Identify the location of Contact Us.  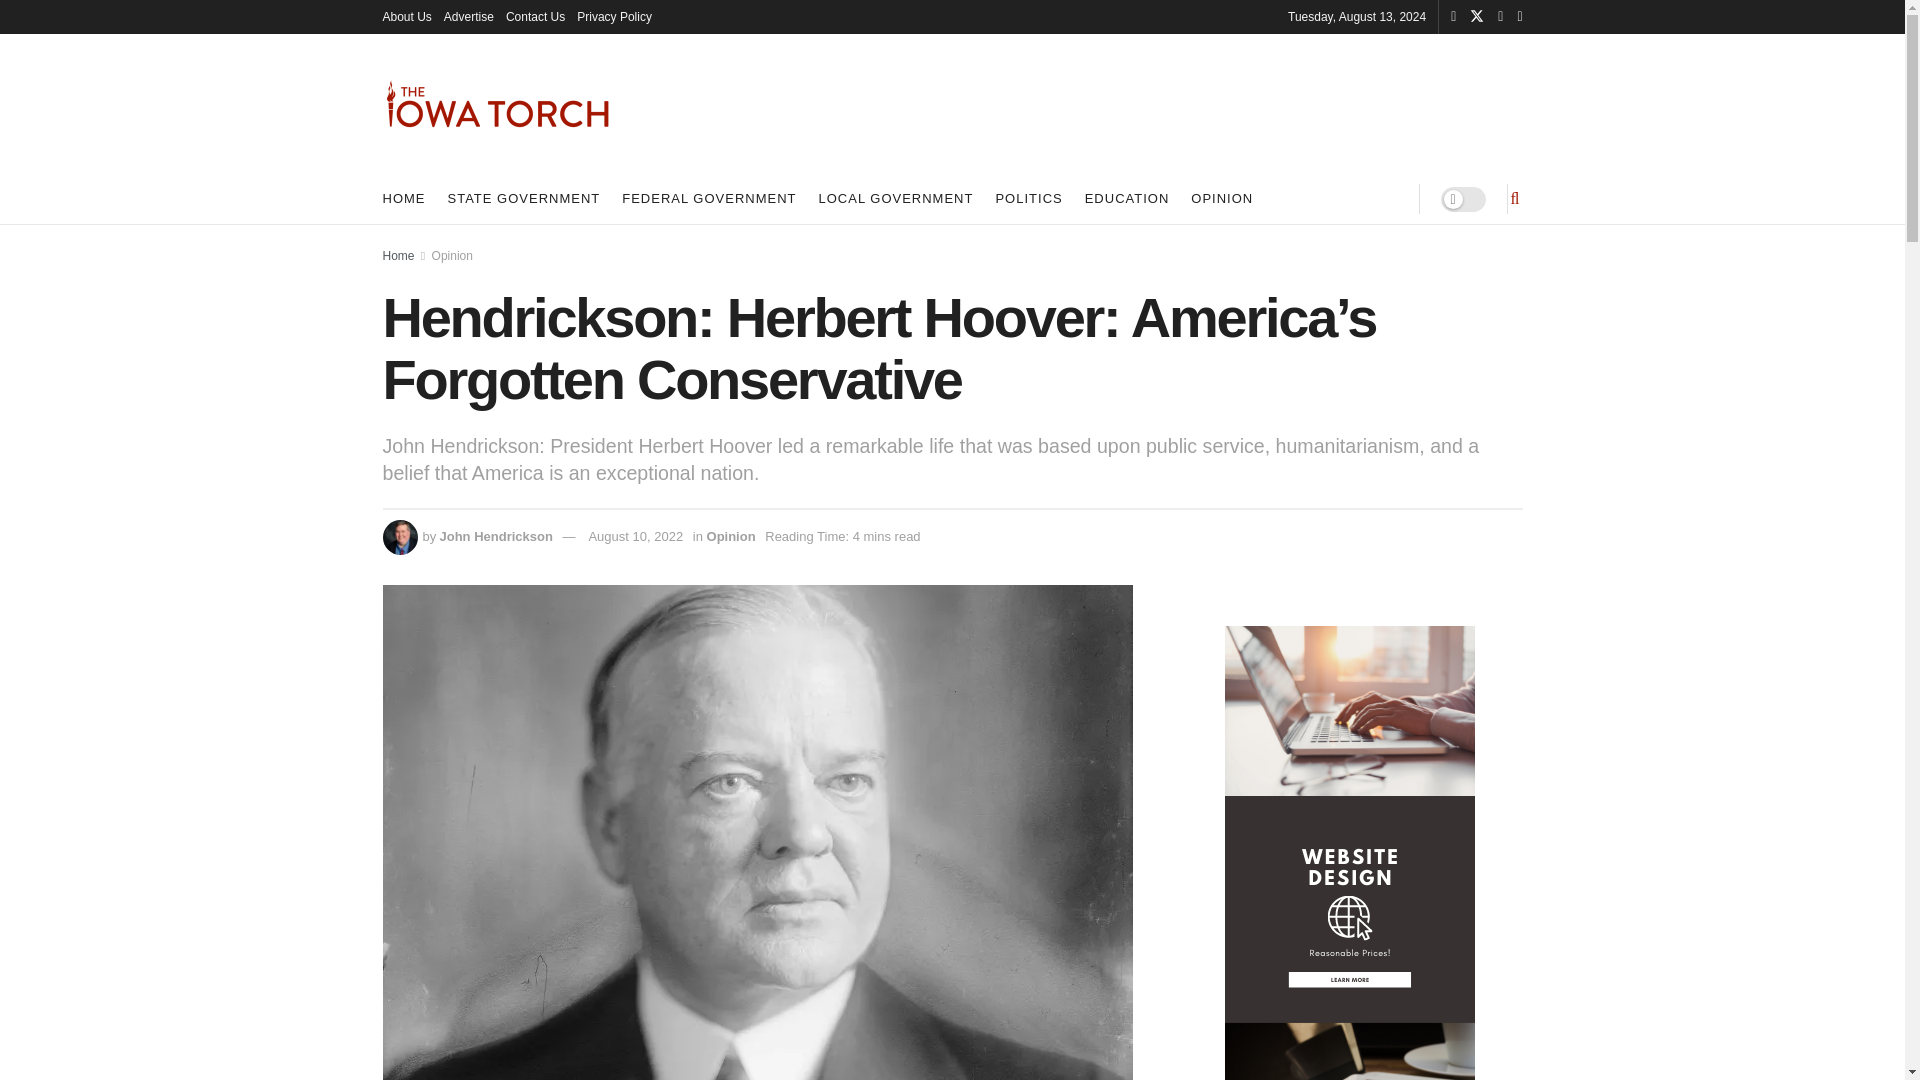
(535, 16).